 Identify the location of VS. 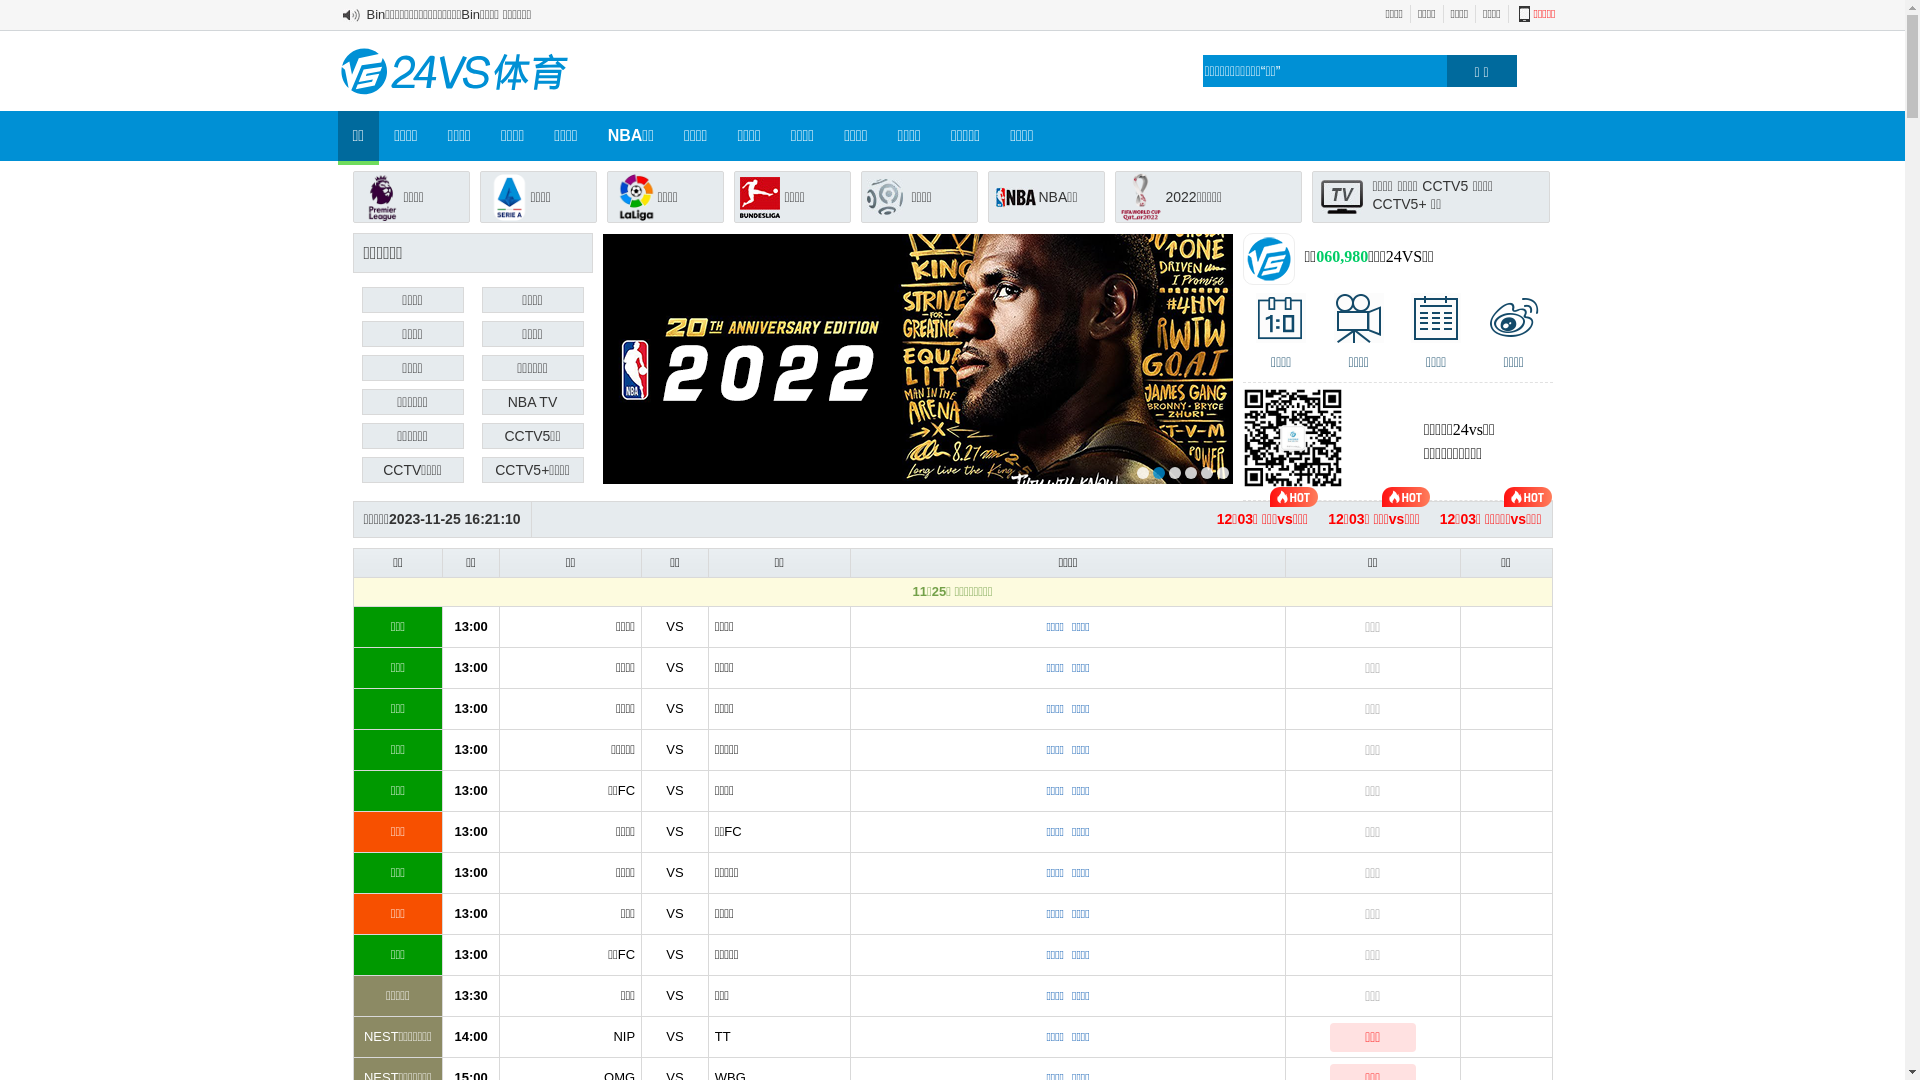
(674, 832).